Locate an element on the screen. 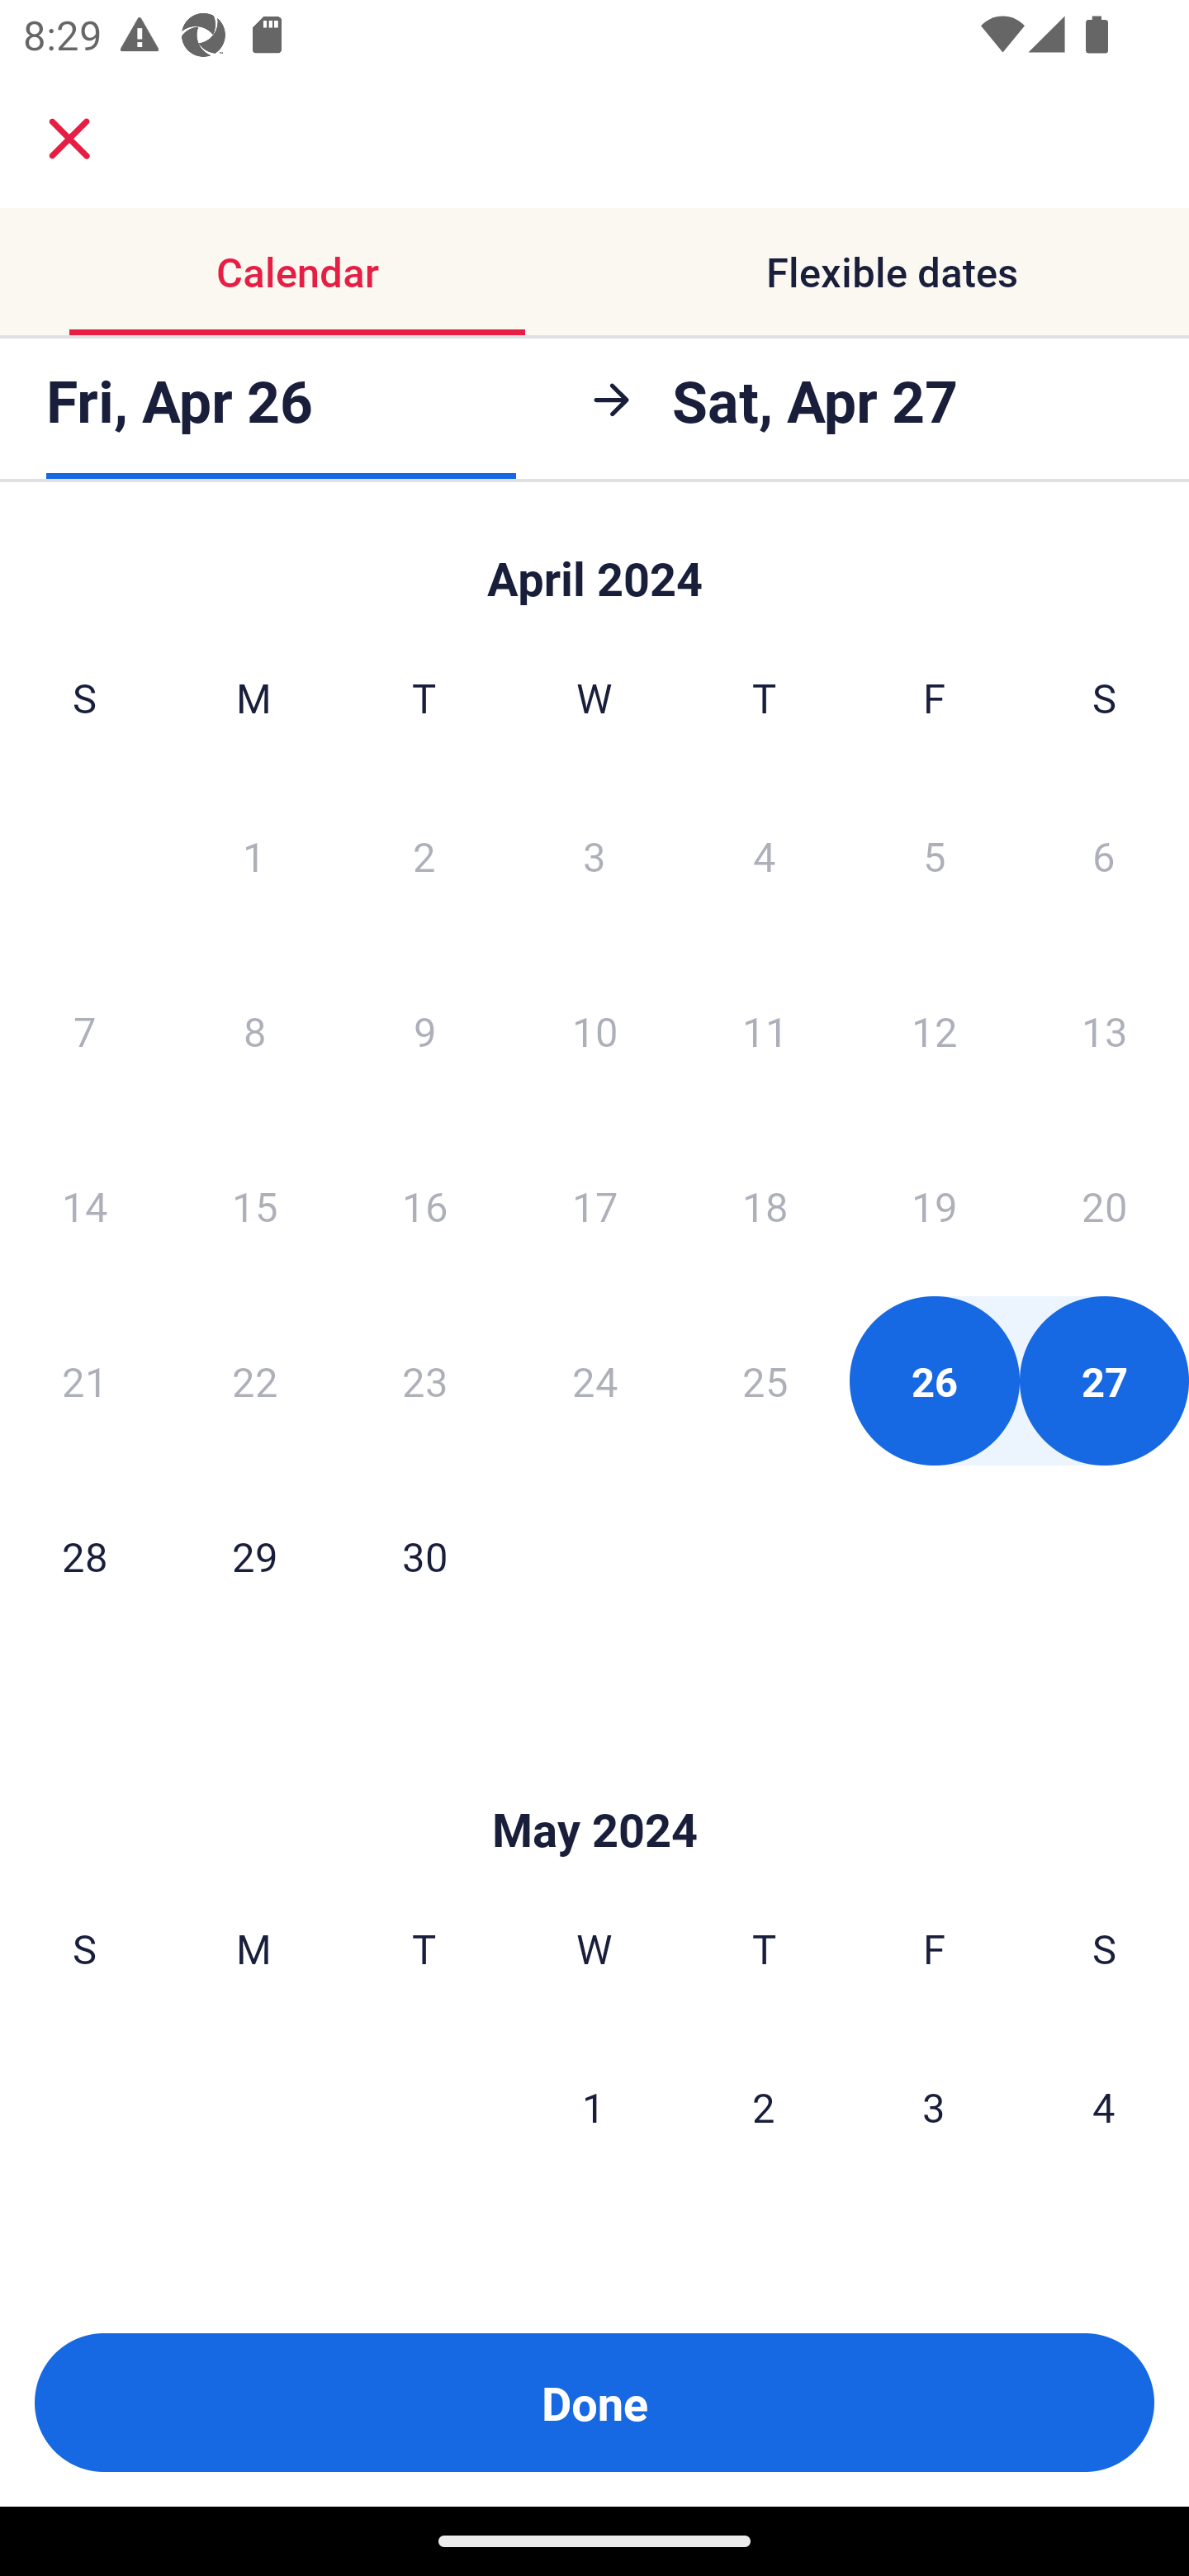 Image resolution: width=1189 pixels, height=2576 pixels. 6 Saturday, April 6, 2024 is located at coordinates (1104, 855).